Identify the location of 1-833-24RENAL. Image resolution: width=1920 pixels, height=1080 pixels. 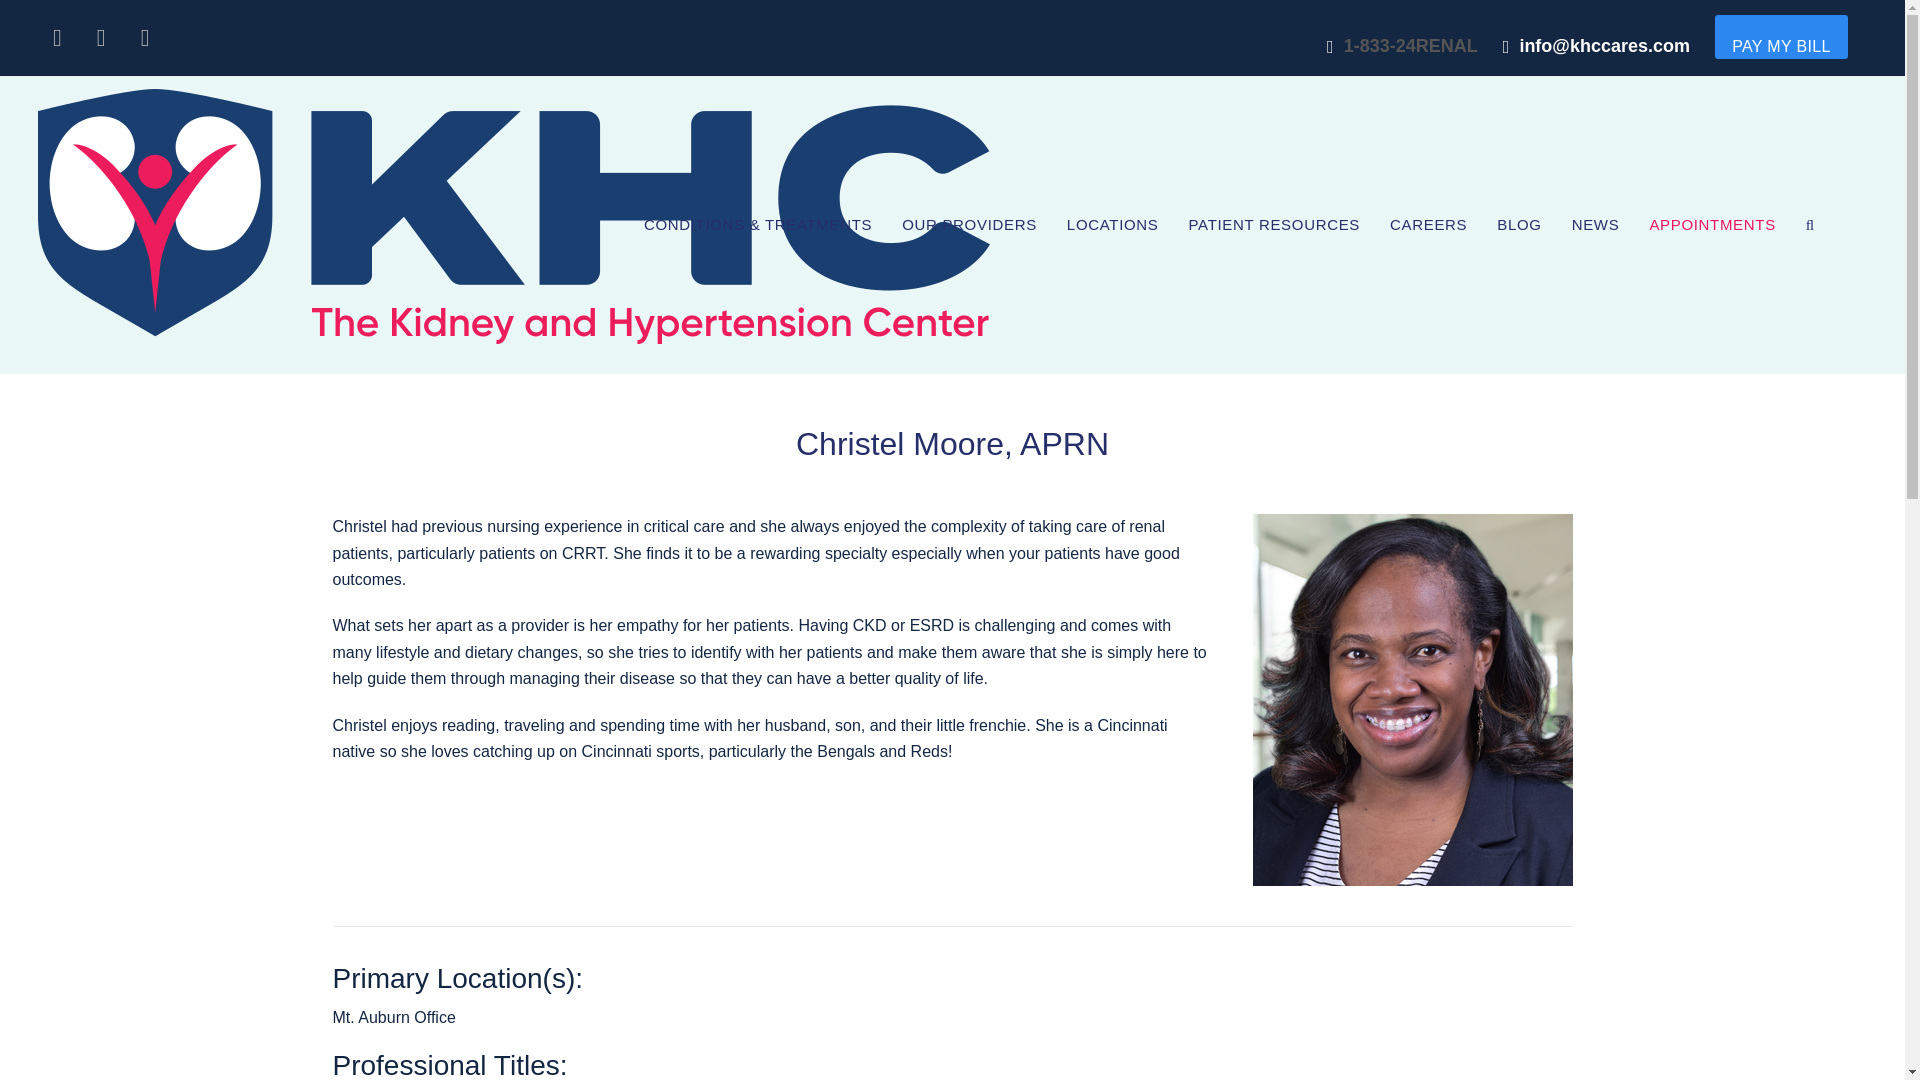
(1411, 46).